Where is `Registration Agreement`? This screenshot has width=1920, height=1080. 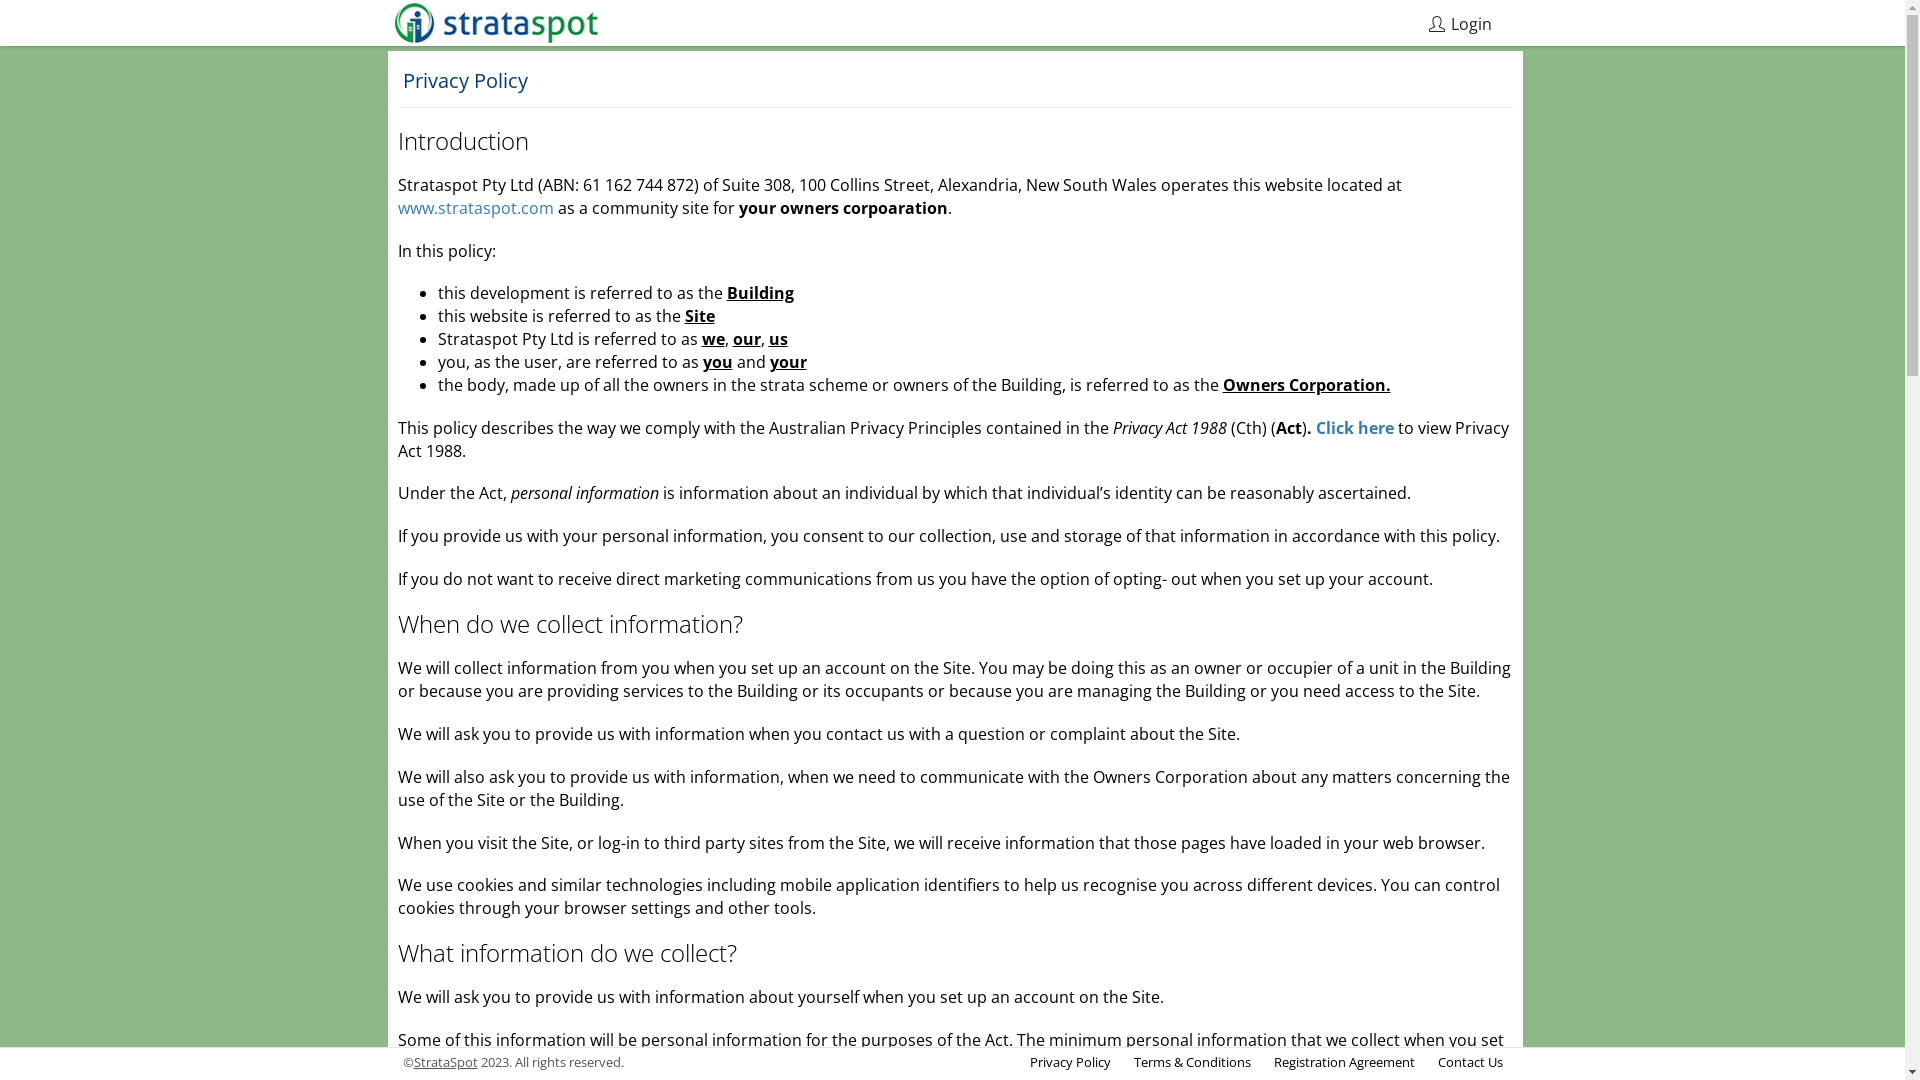 Registration Agreement is located at coordinates (1344, 1062).